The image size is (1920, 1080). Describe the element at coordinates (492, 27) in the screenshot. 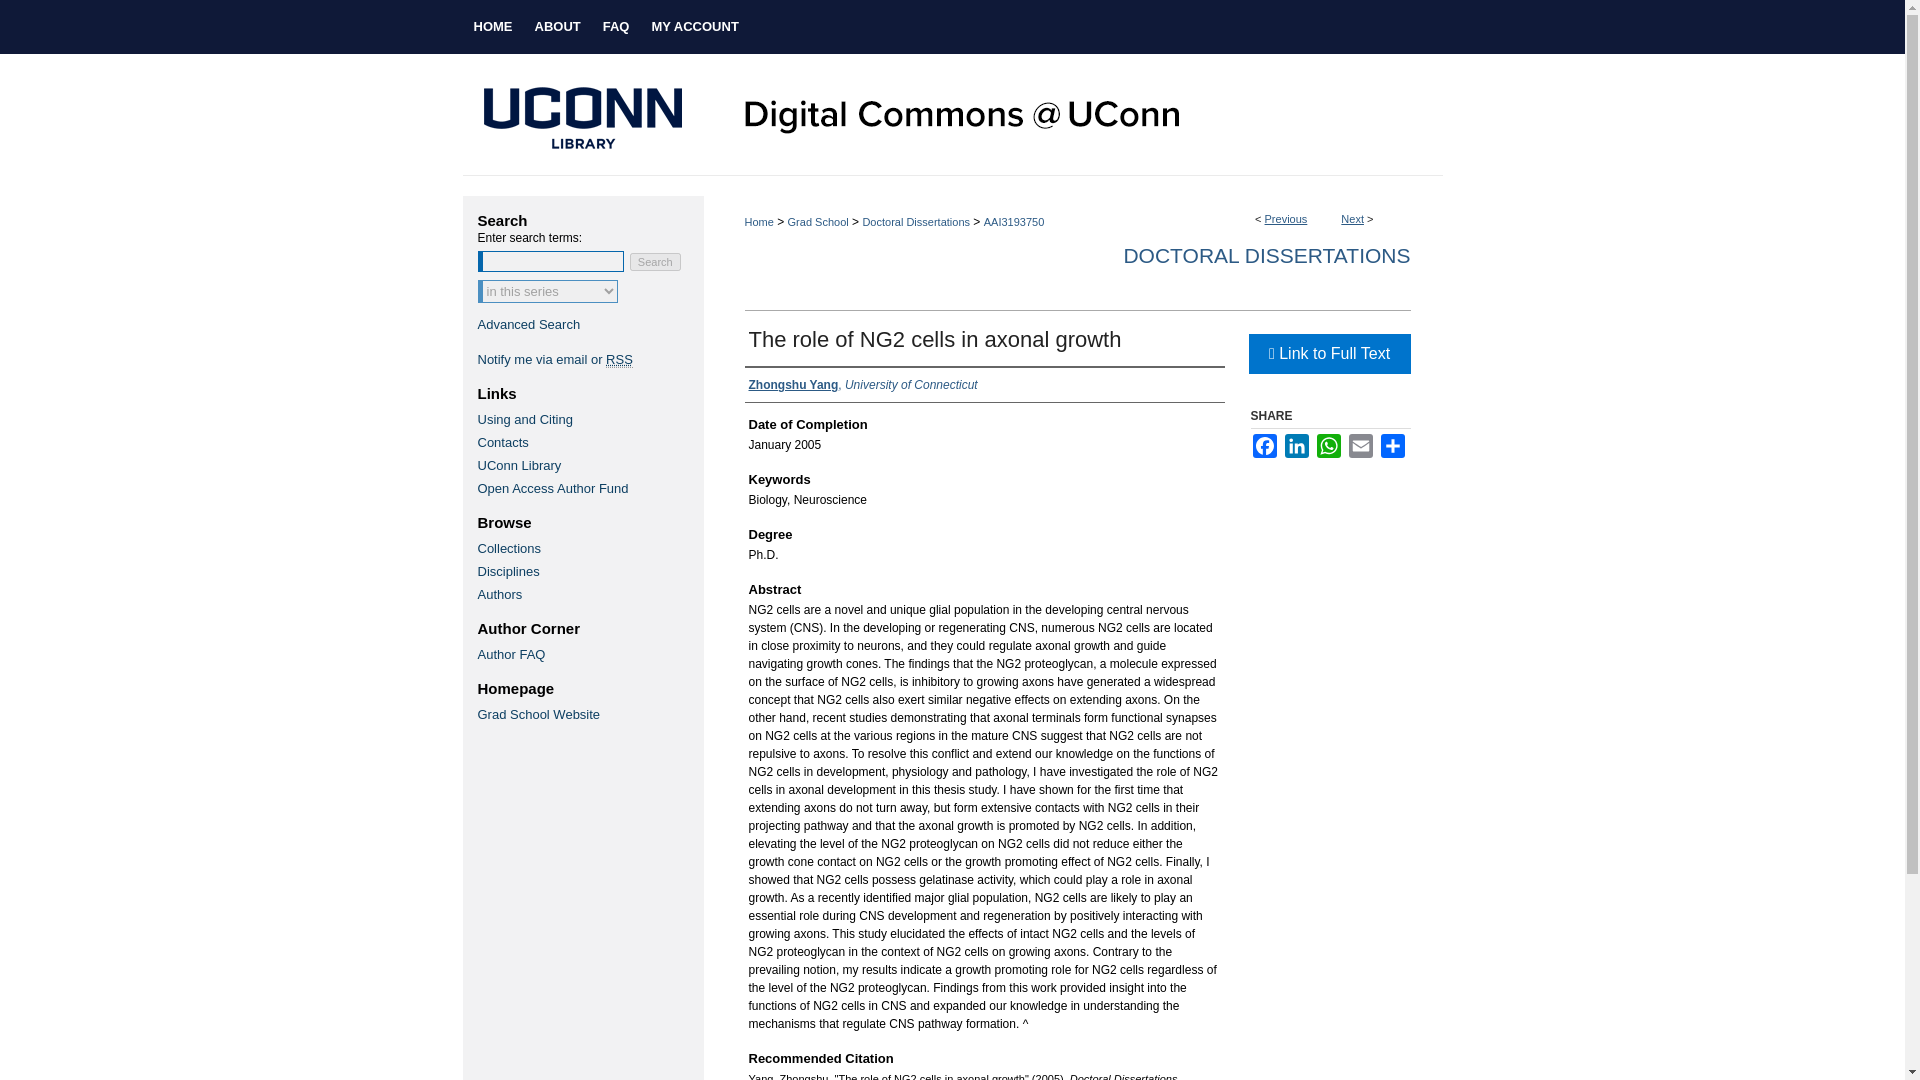

I see `Home` at that location.